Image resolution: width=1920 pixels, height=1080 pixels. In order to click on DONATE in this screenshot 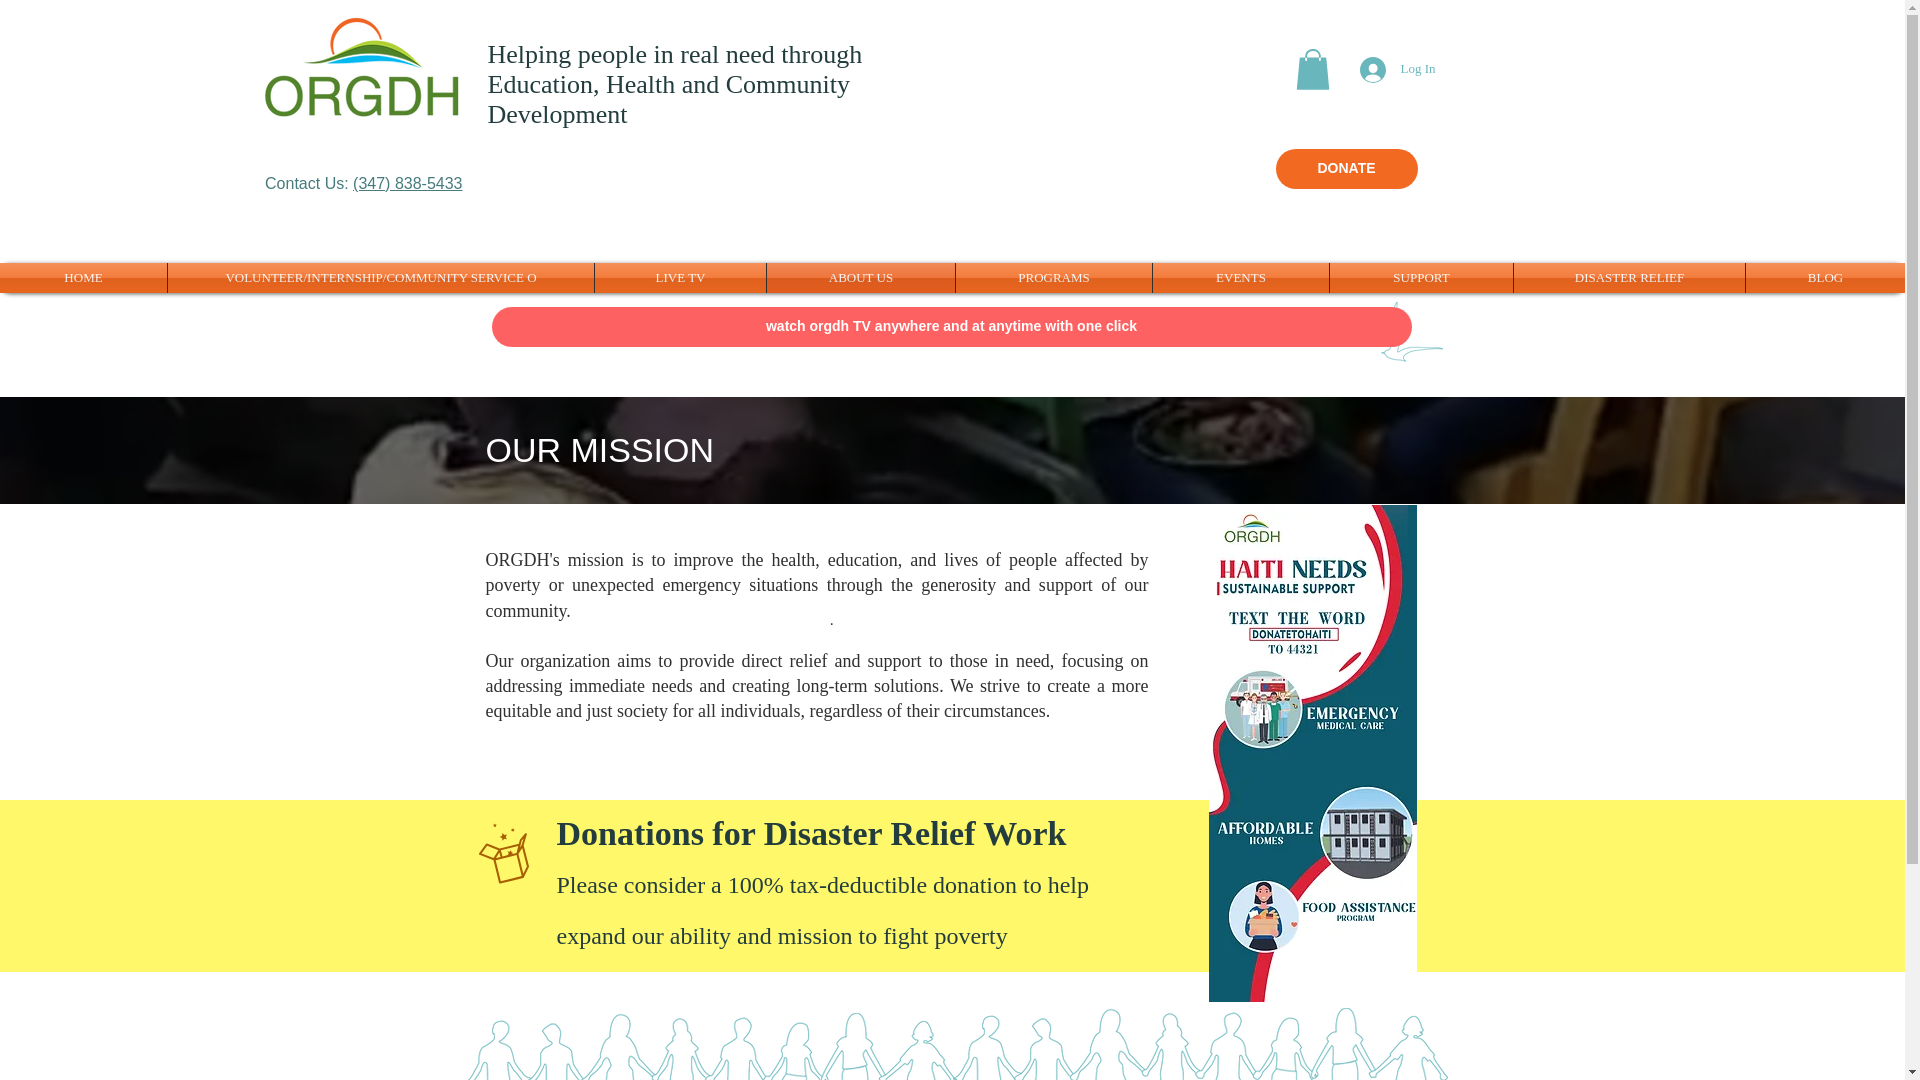, I will do `click(1347, 169)`.